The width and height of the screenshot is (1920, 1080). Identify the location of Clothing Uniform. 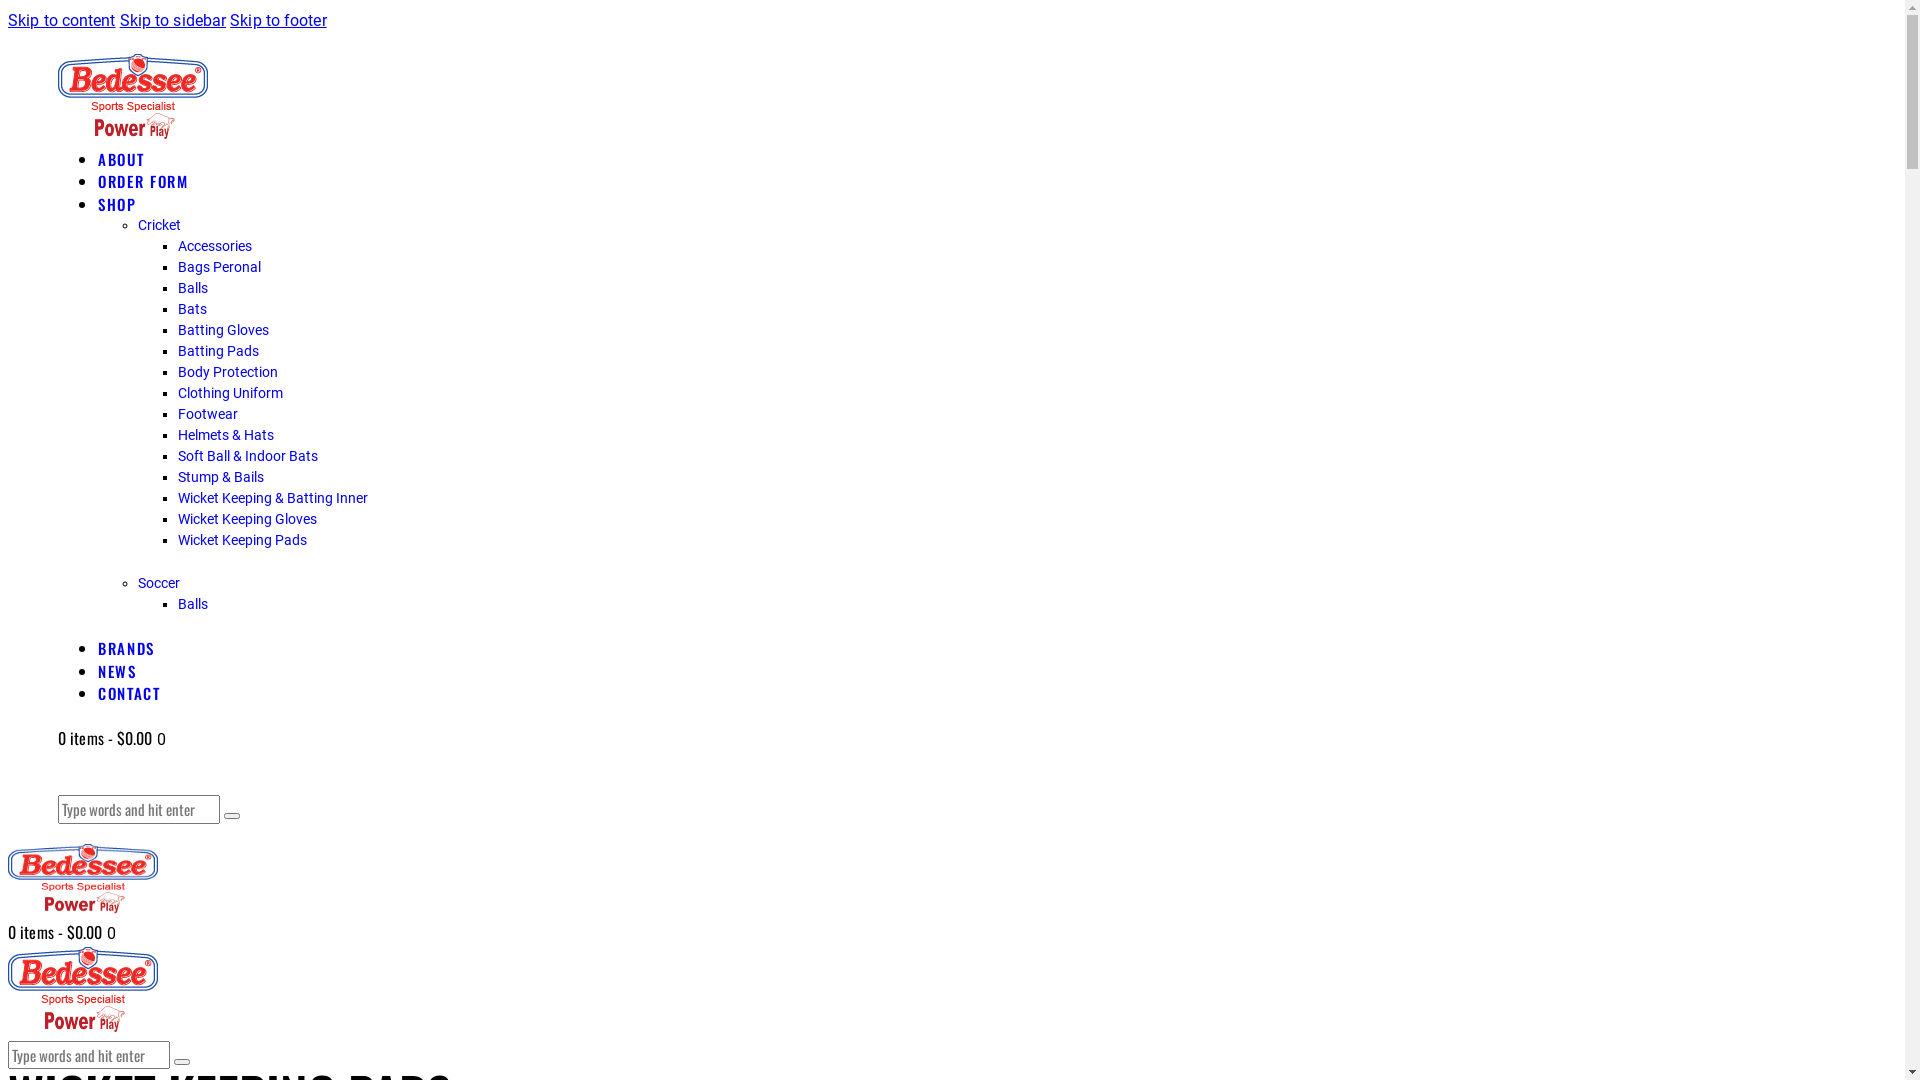
(230, 392).